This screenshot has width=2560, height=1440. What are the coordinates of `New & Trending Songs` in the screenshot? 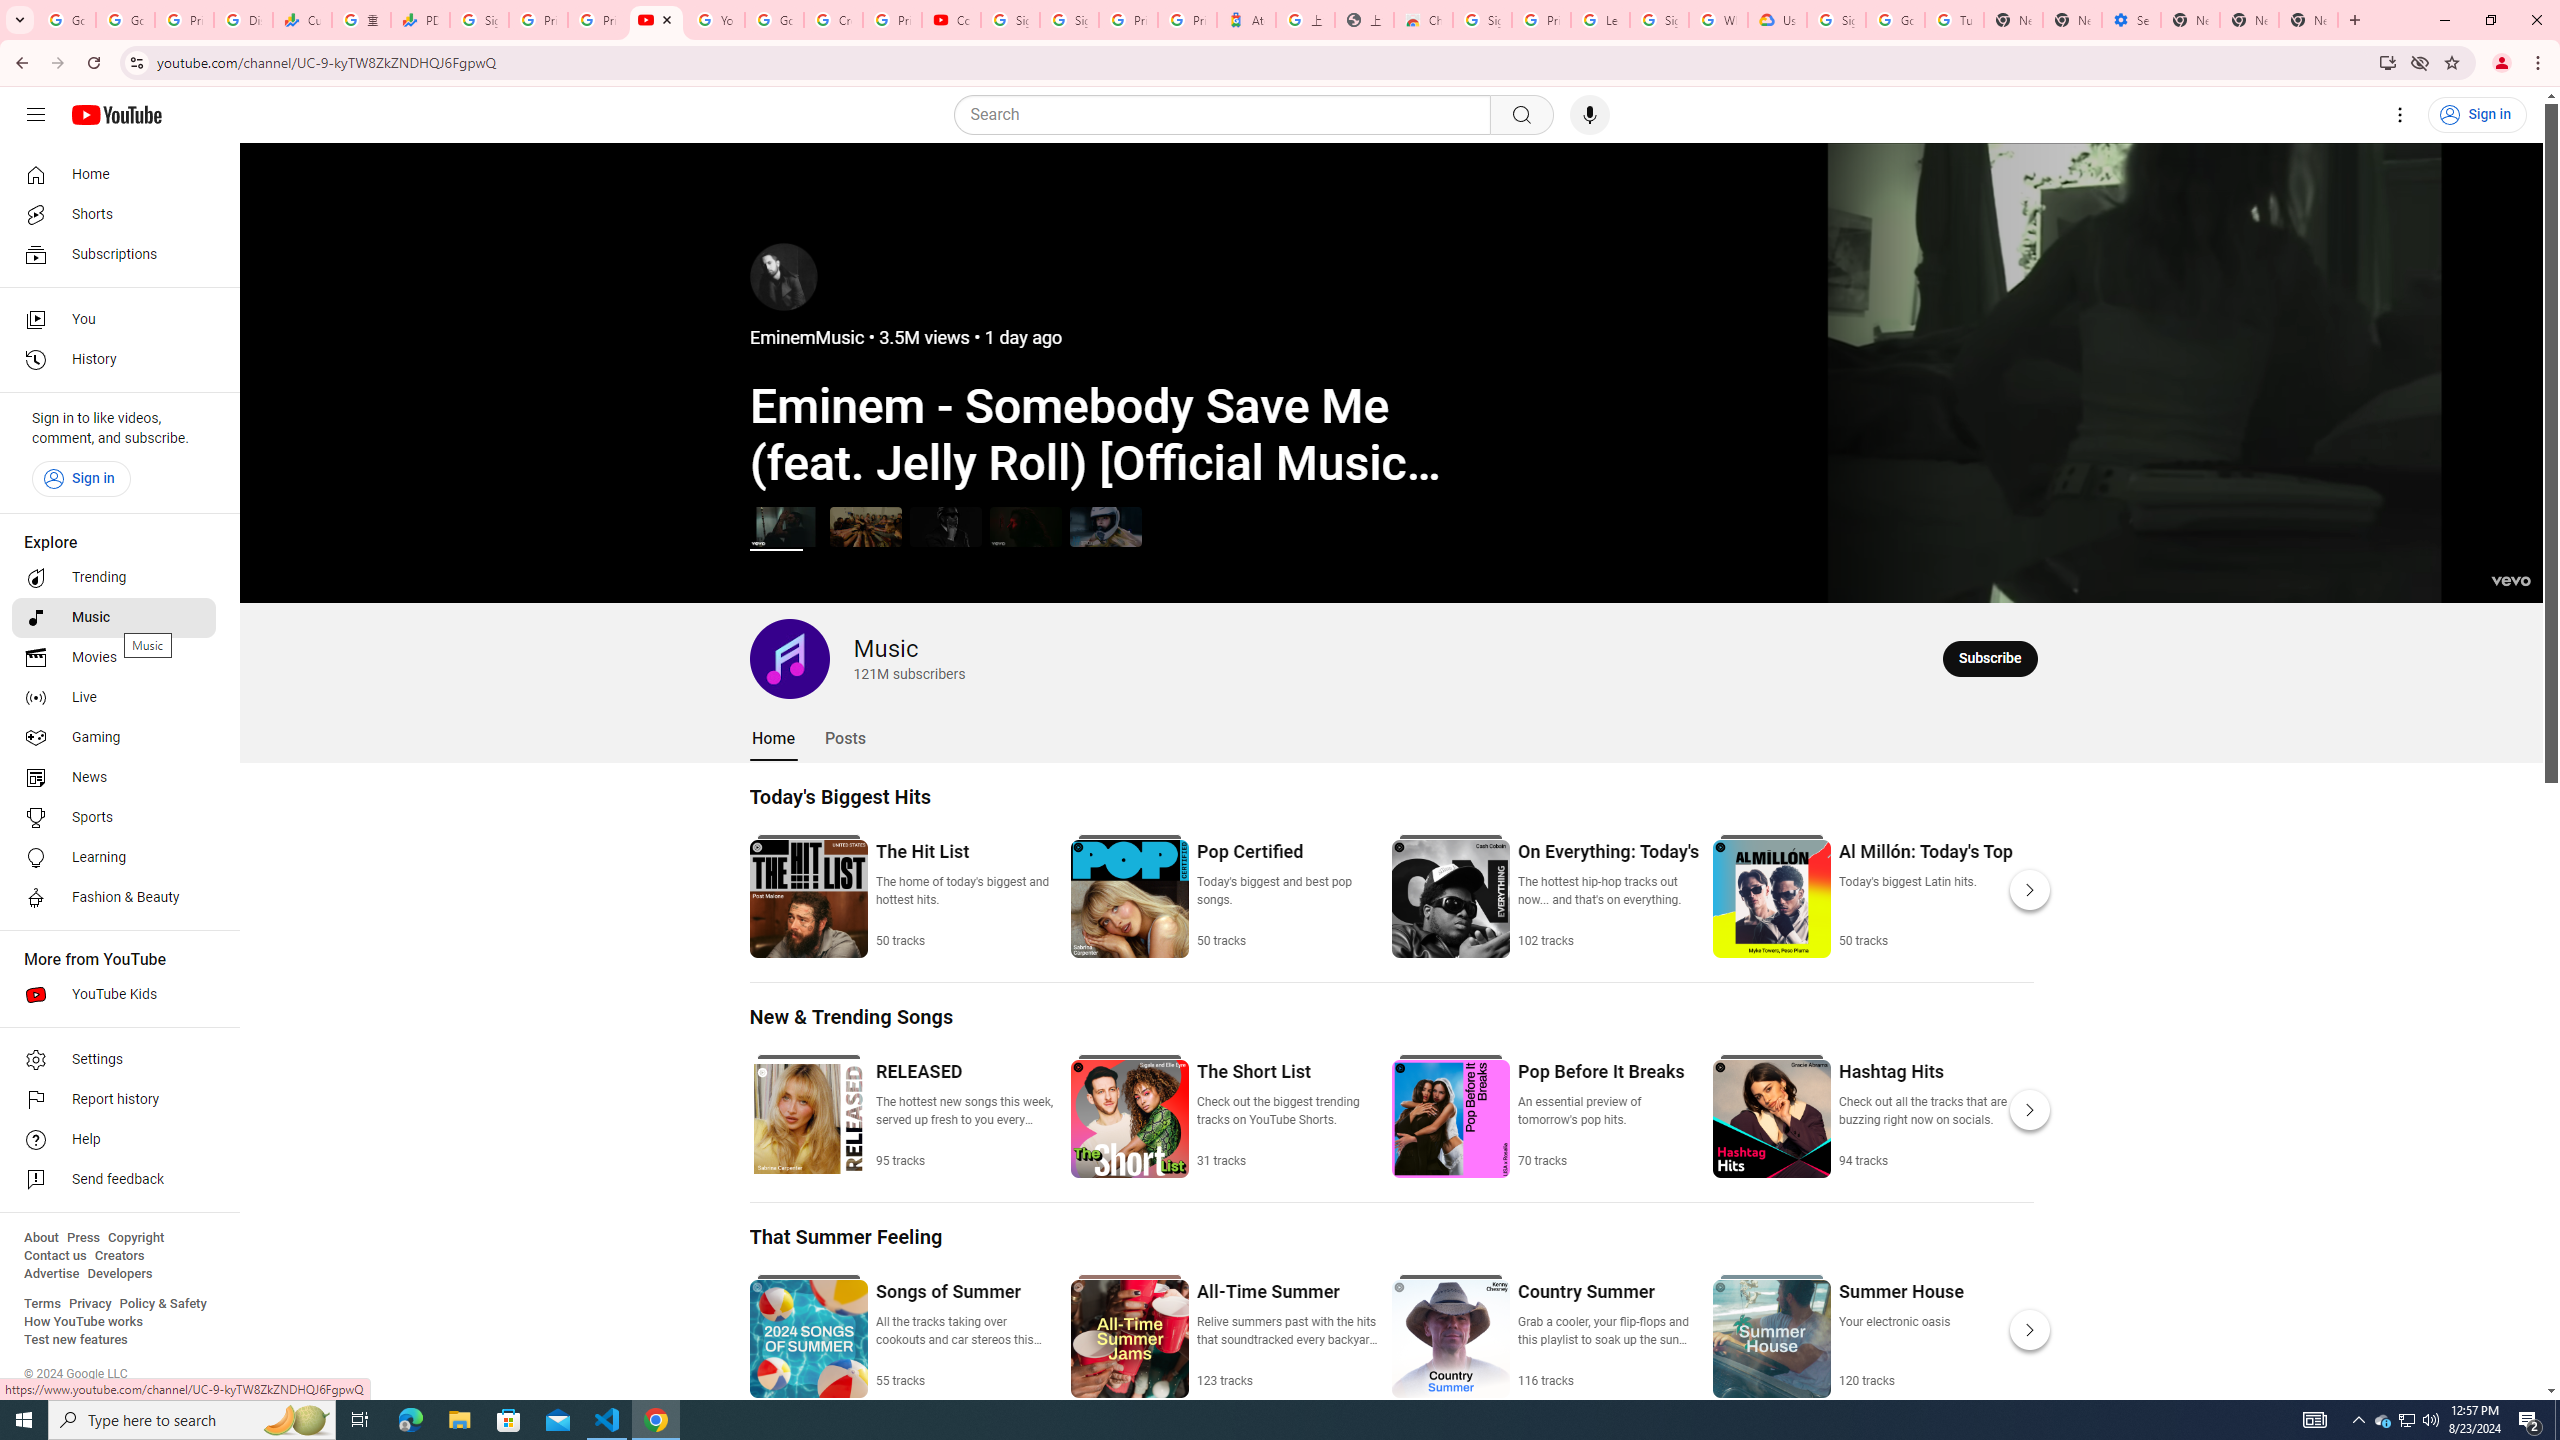 It's located at (852, 1017).